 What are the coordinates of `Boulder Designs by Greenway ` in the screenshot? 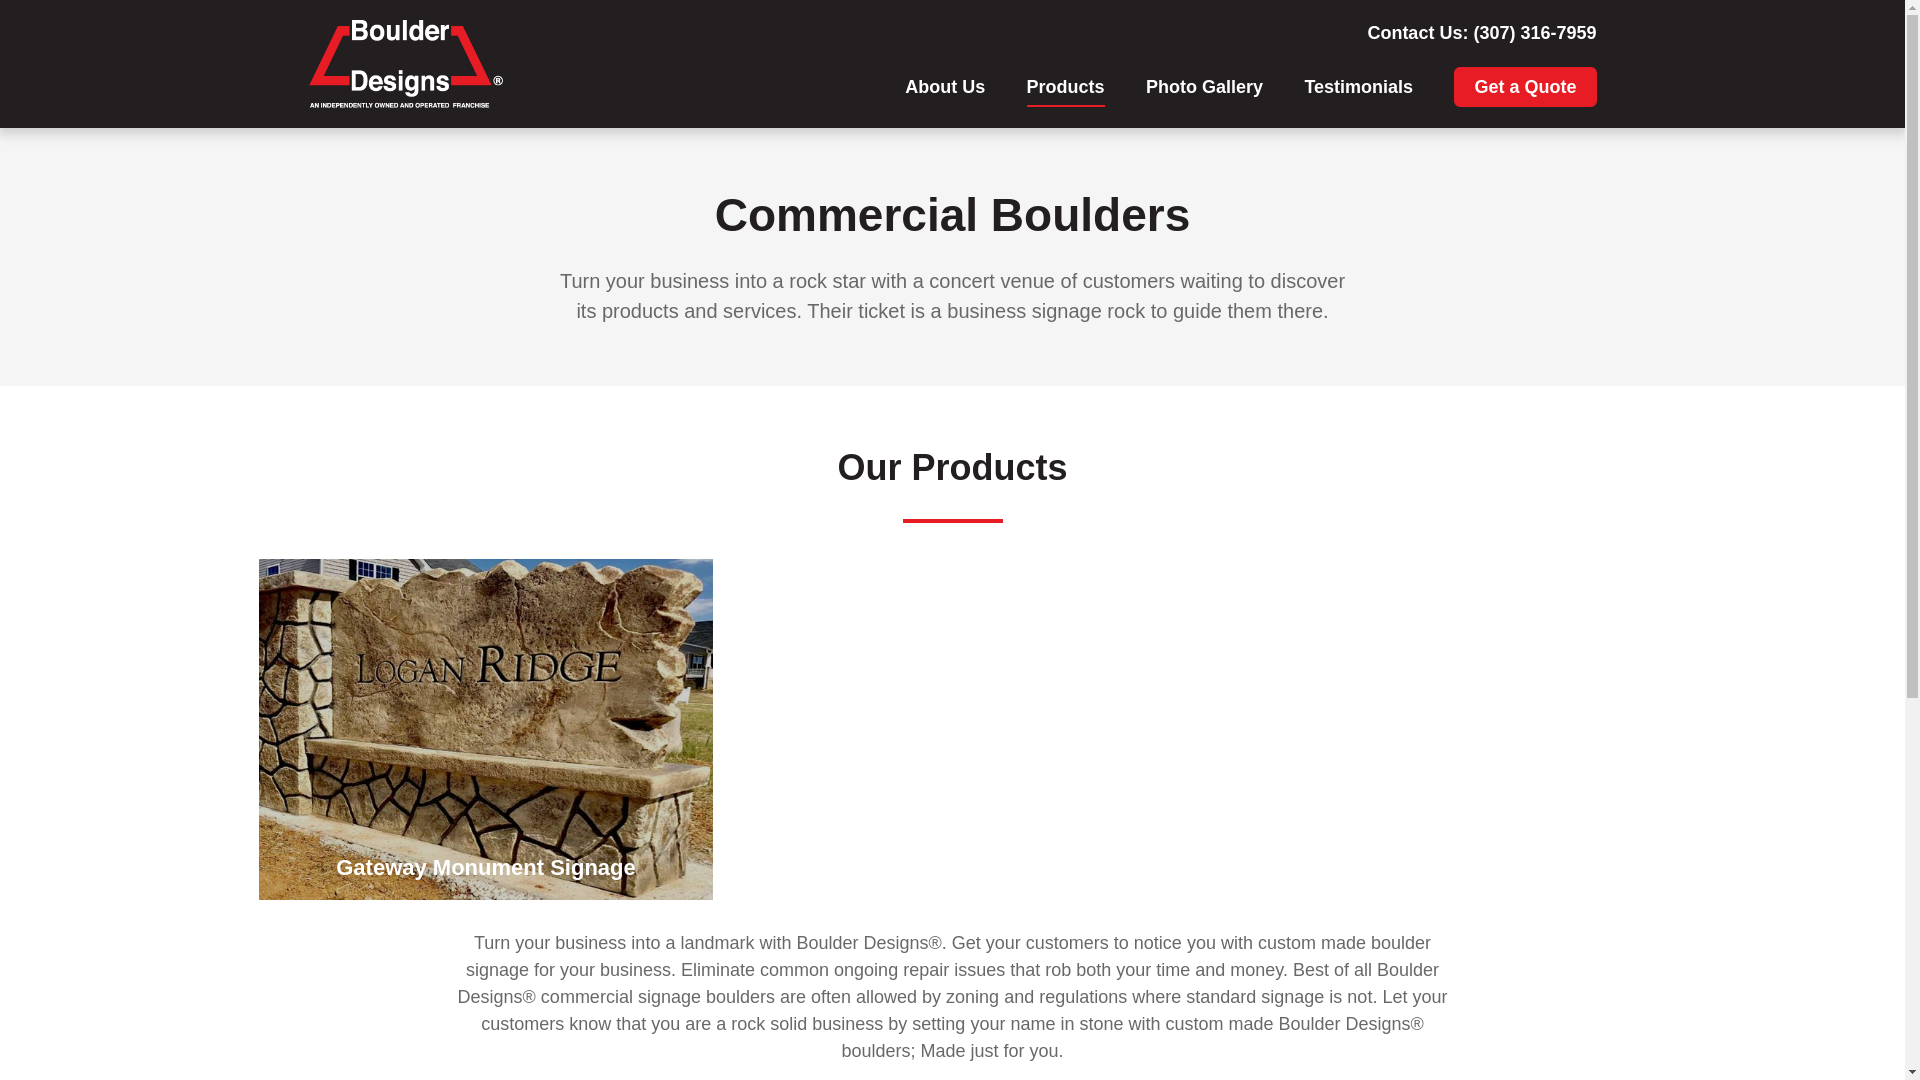 It's located at (405, 64).